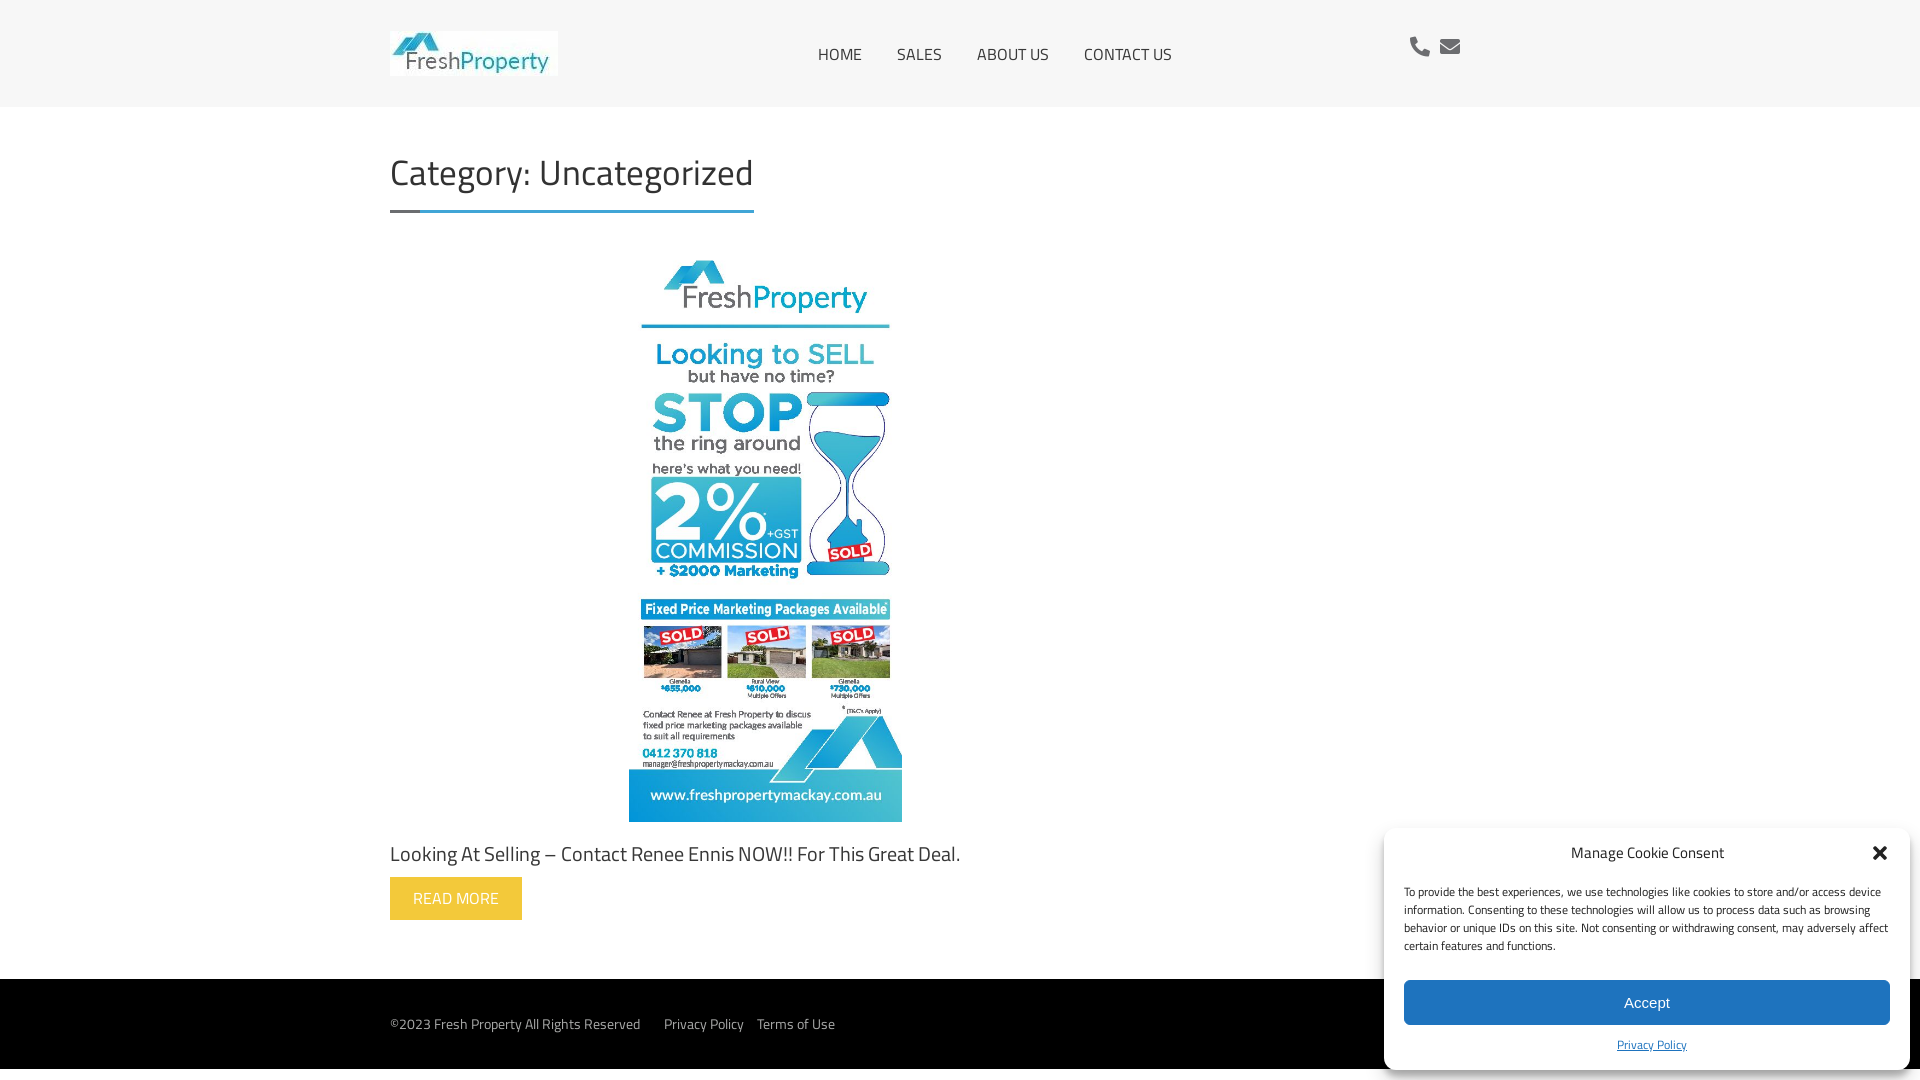  What do you see at coordinates (1652, 1045) in the screenshot?
I see `Privacy Policy` at bounding box center [1652, 1045].